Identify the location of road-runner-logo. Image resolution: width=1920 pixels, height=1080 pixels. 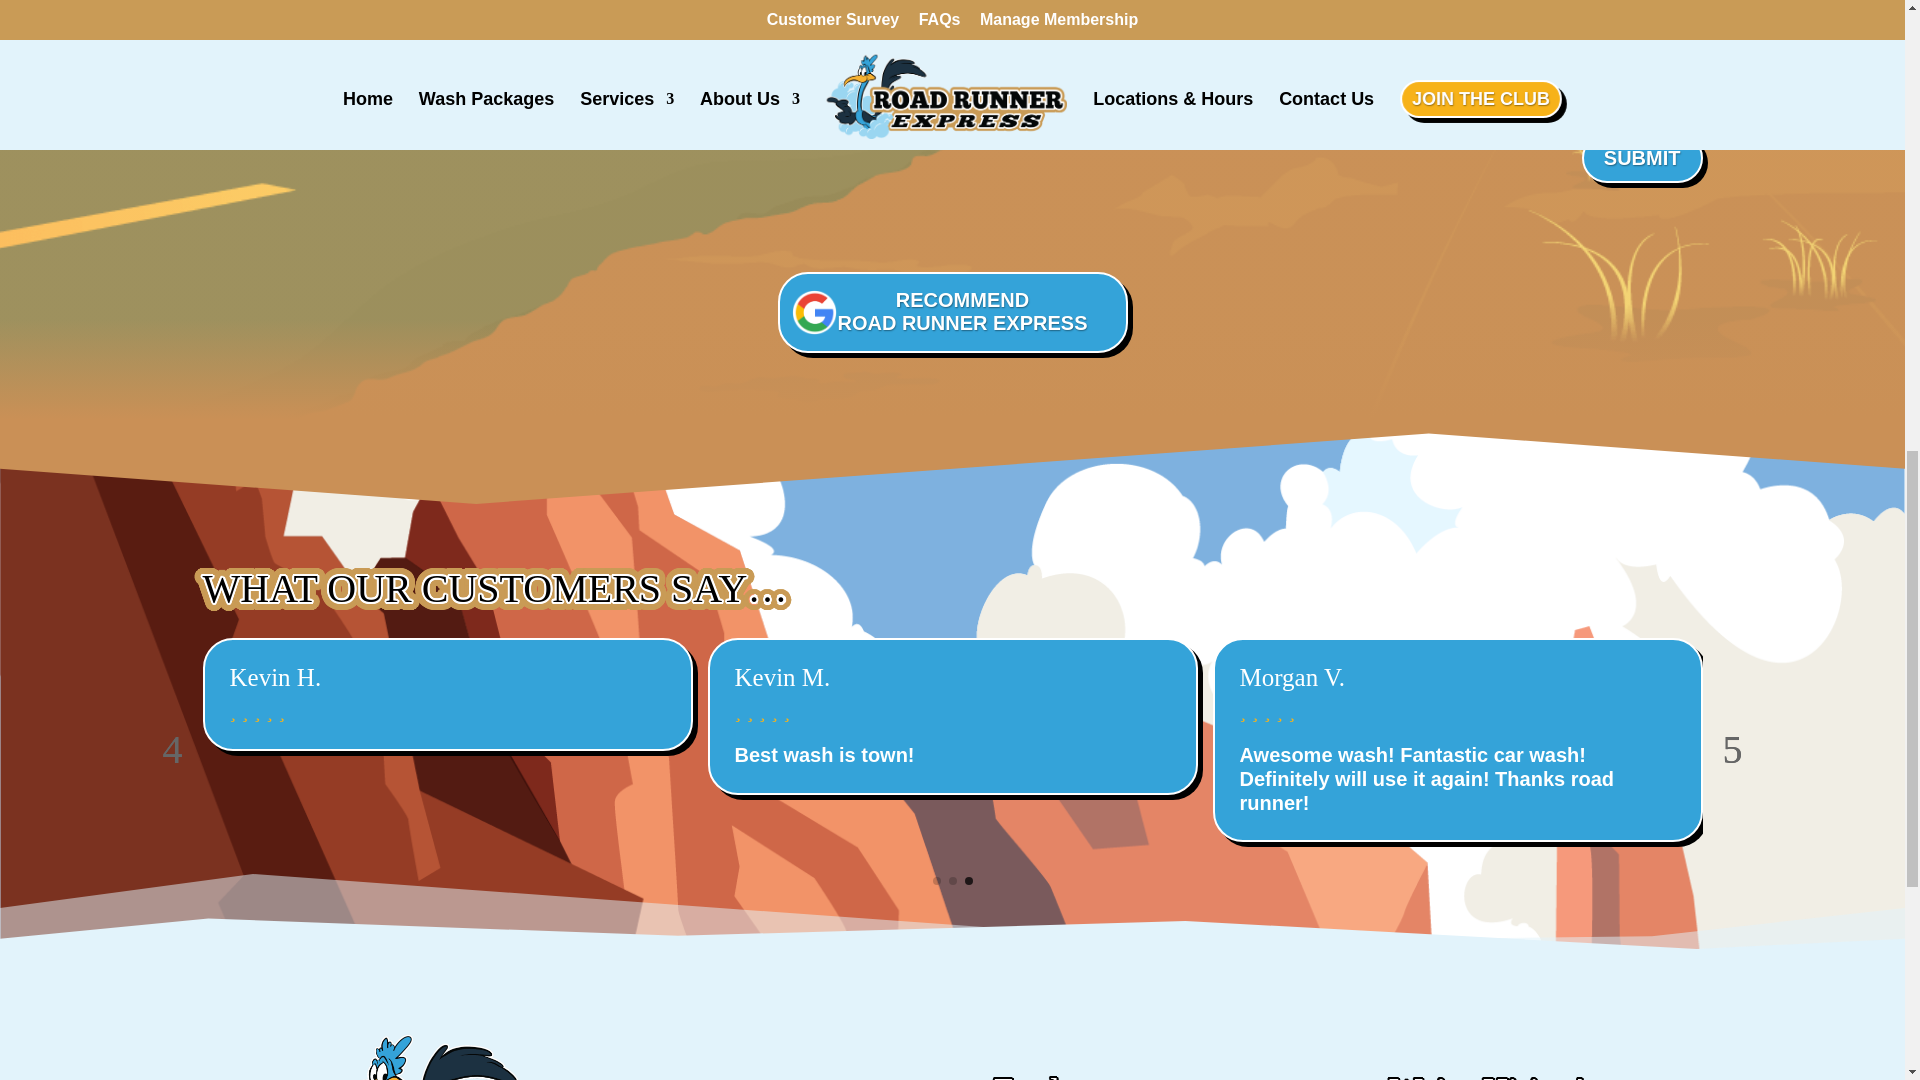
(952, 313).